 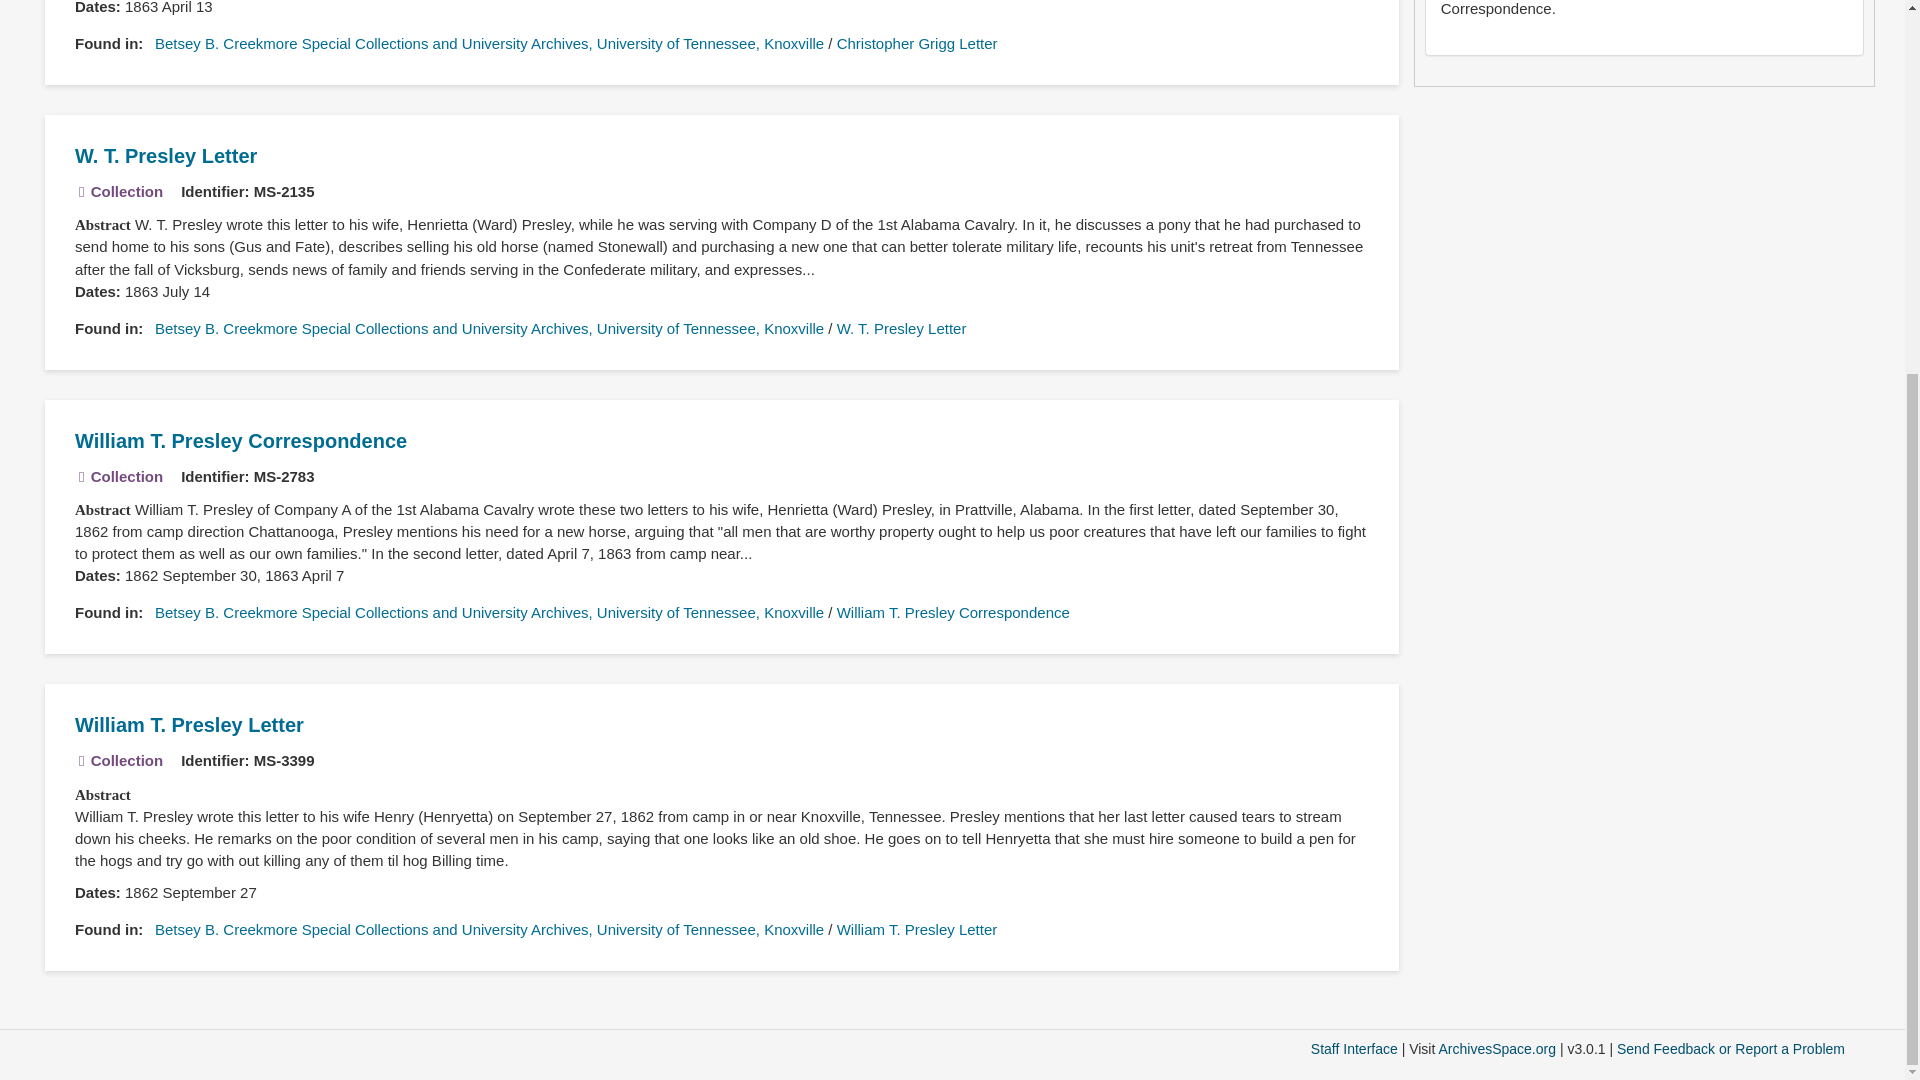 I want to click on William T. Presley Correspondence, so click(x=953, y=612).